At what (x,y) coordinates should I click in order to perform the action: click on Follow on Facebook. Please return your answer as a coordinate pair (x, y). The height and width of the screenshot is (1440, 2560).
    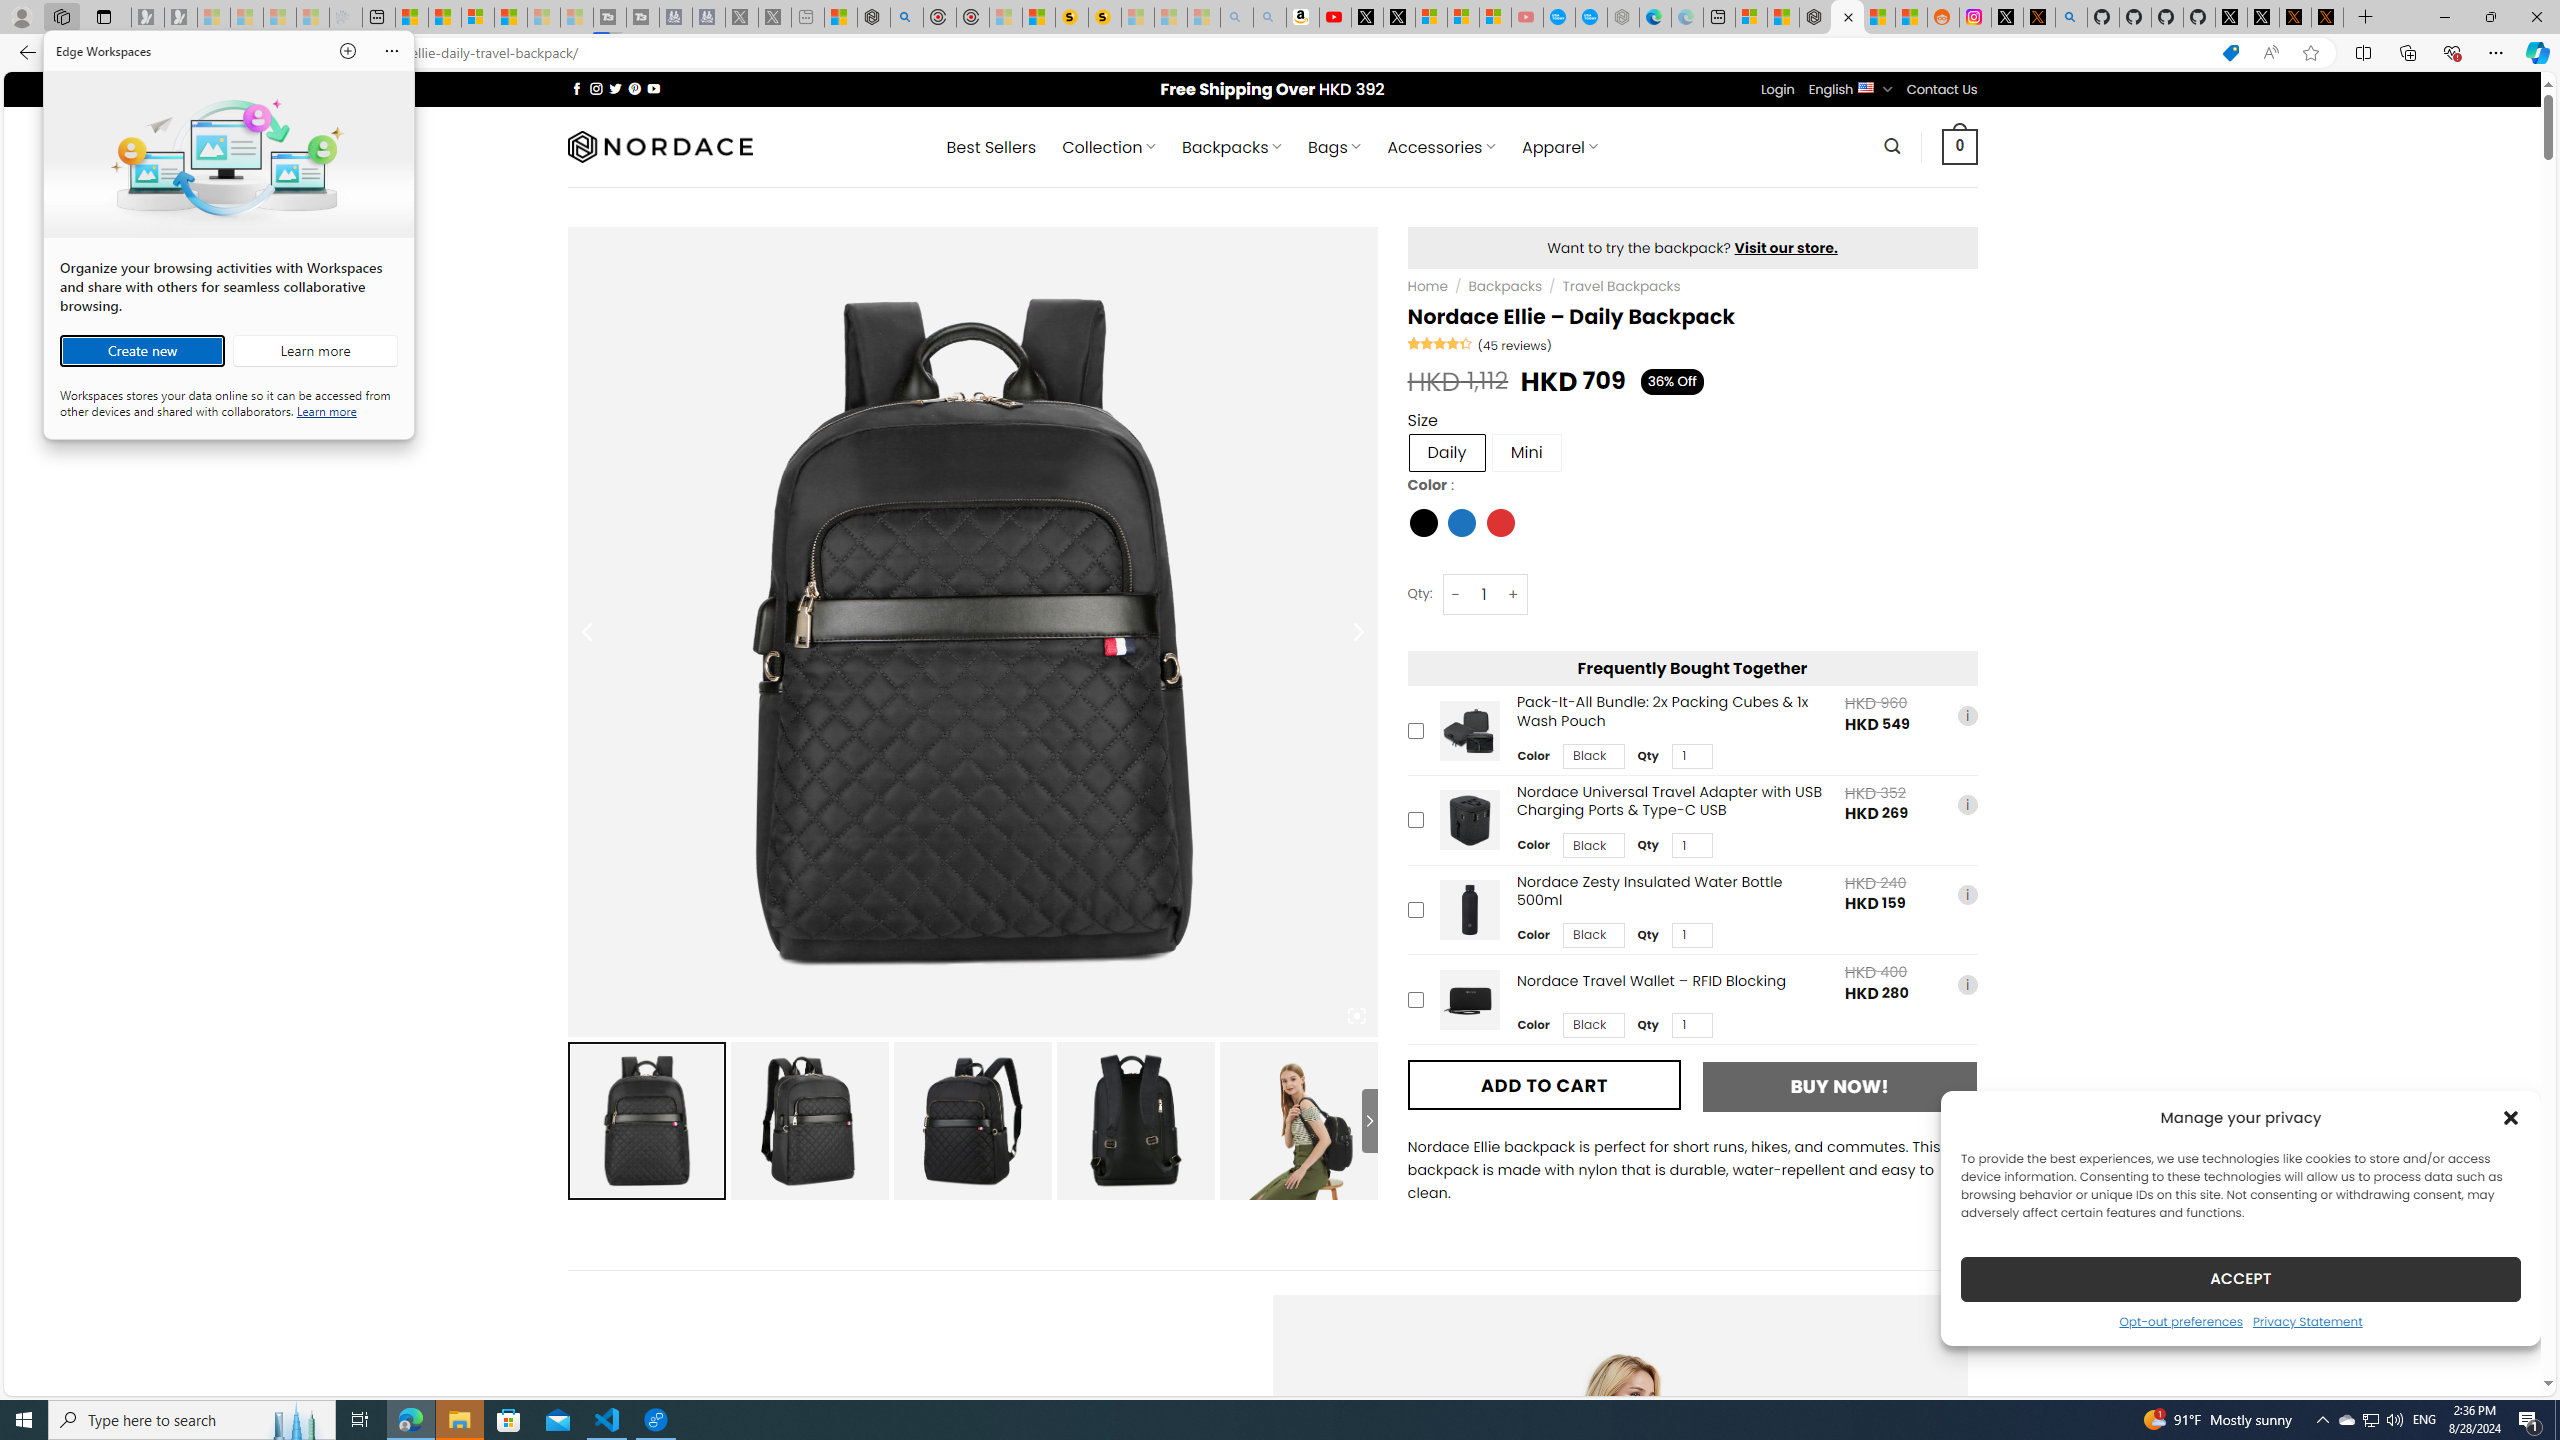
    Looking at the image, I should click on (2240, 1278).